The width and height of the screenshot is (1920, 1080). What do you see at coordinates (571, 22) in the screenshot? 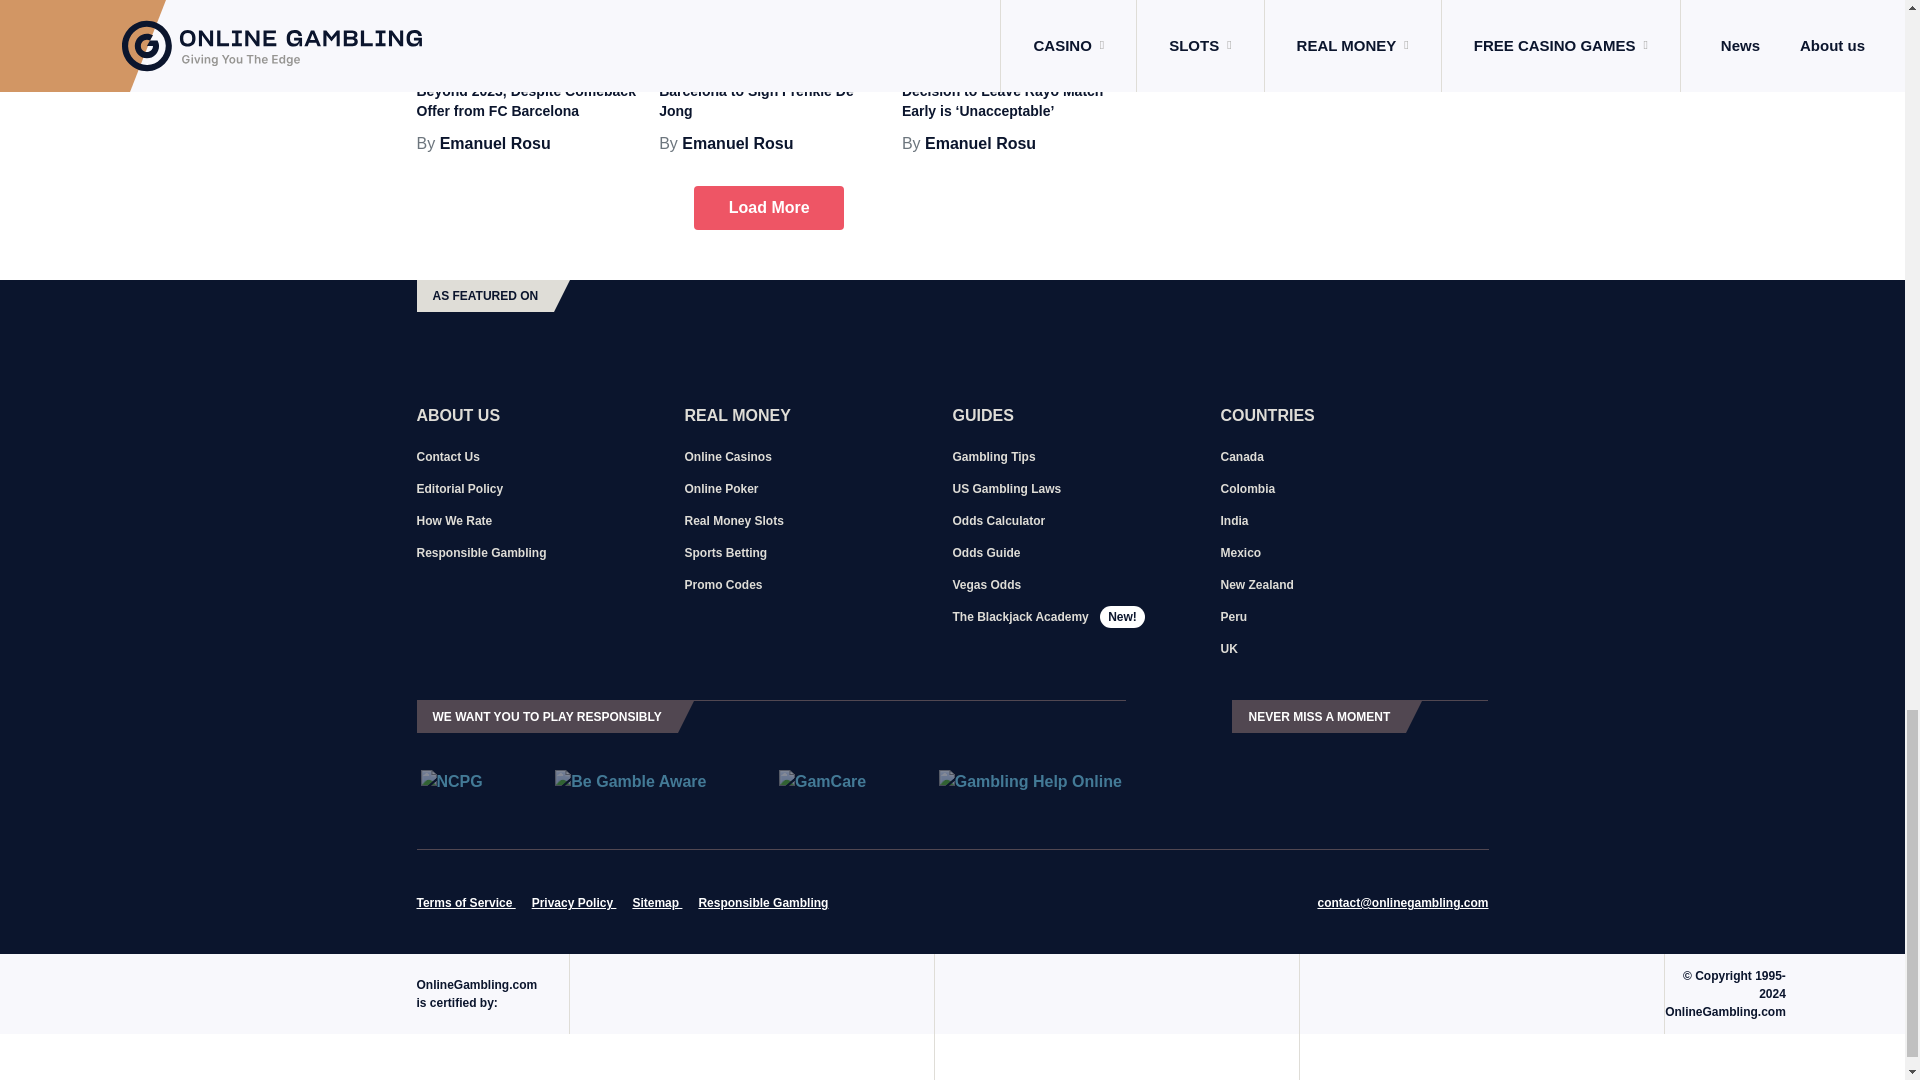
I see `Champions League` at bounding box center [571, 22].